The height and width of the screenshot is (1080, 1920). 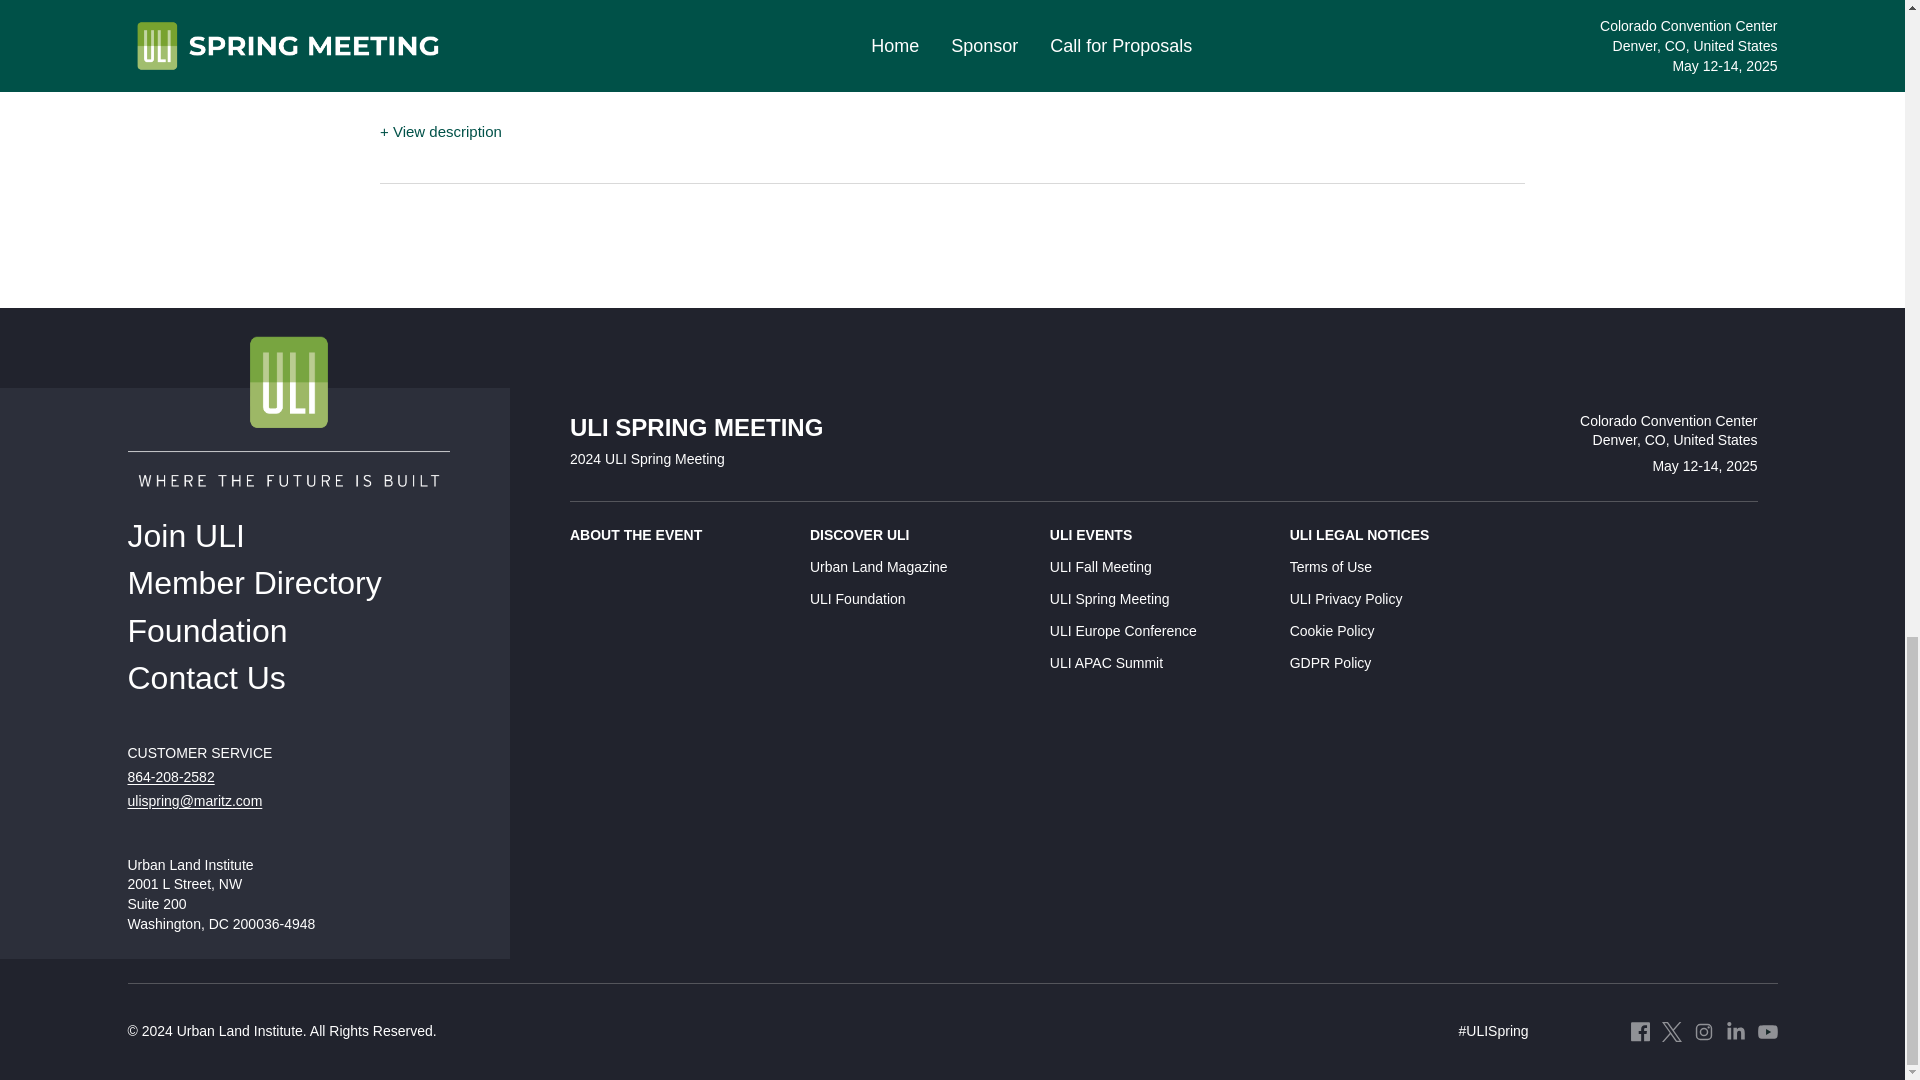 I want to click on Urban Land Magazine, so click(x=918, y=568).